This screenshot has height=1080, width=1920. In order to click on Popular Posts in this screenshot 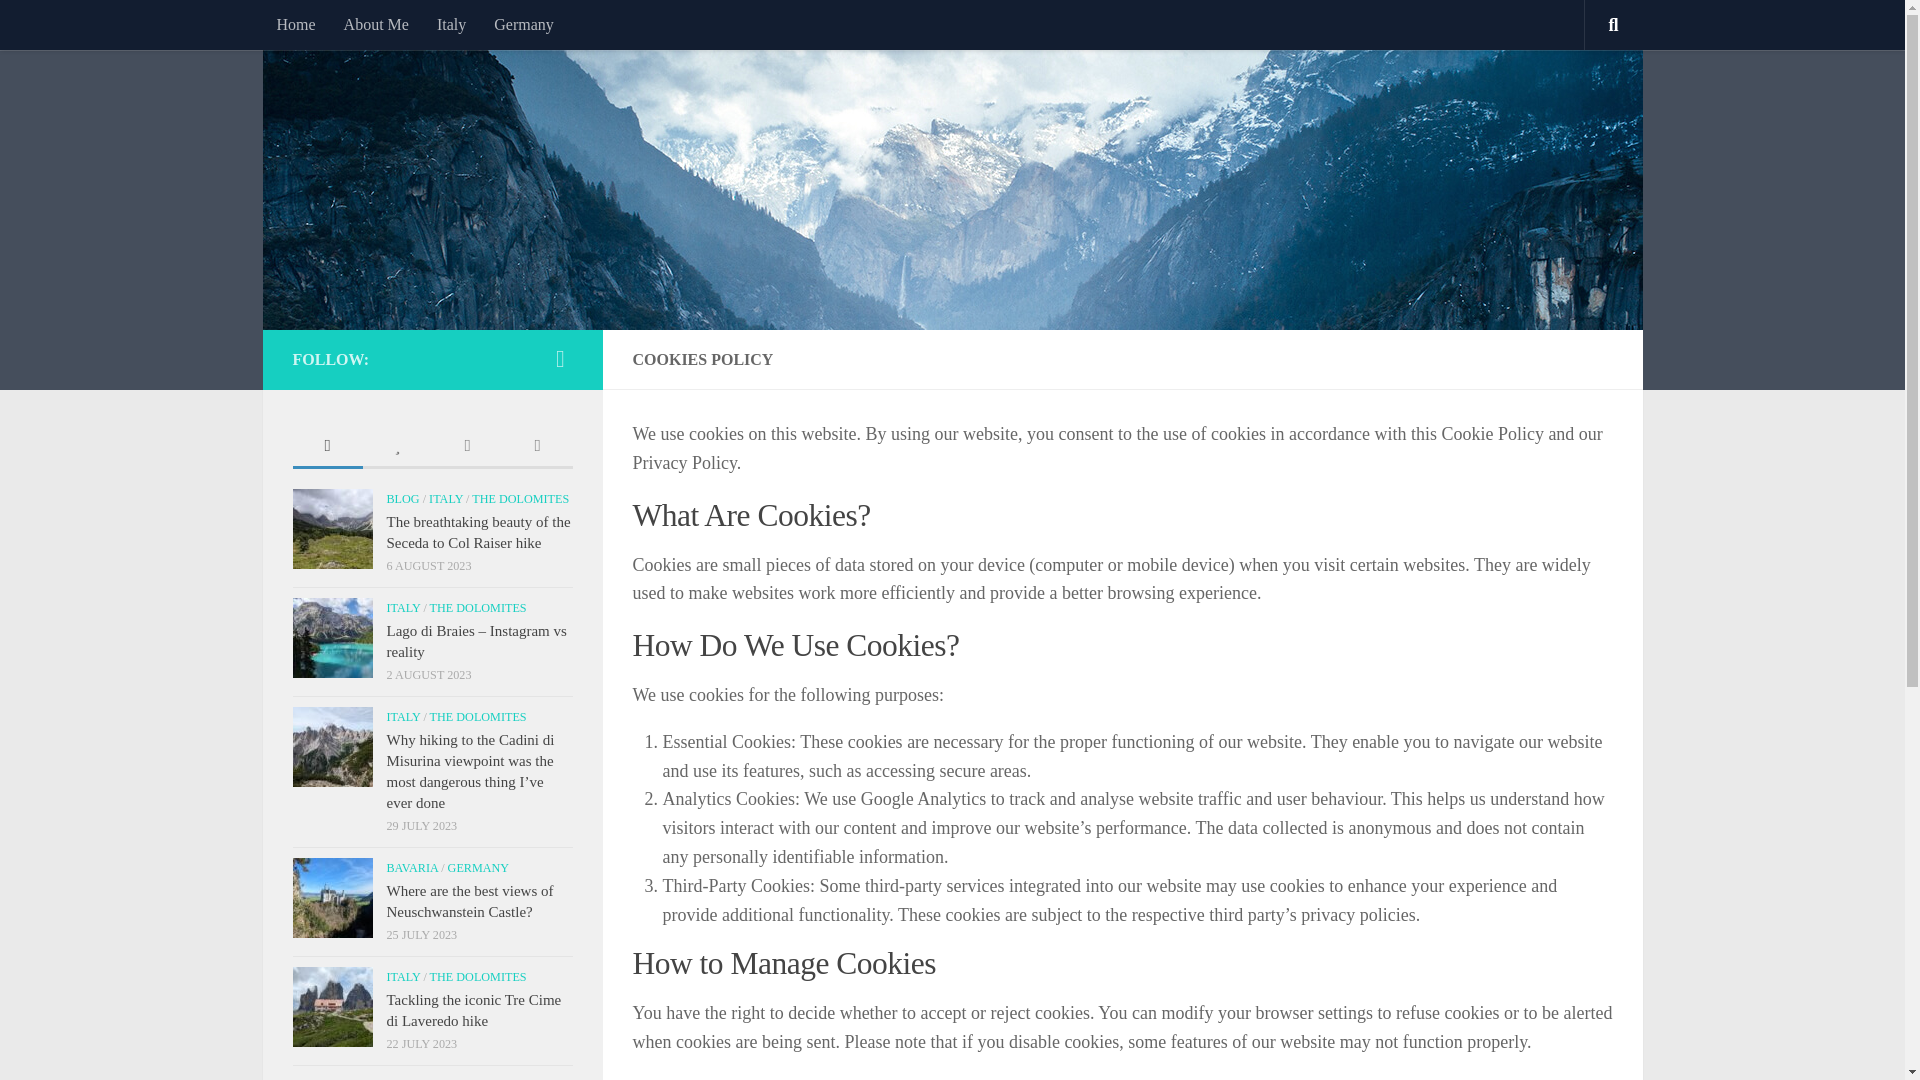, I will do `click(397, 446)`.